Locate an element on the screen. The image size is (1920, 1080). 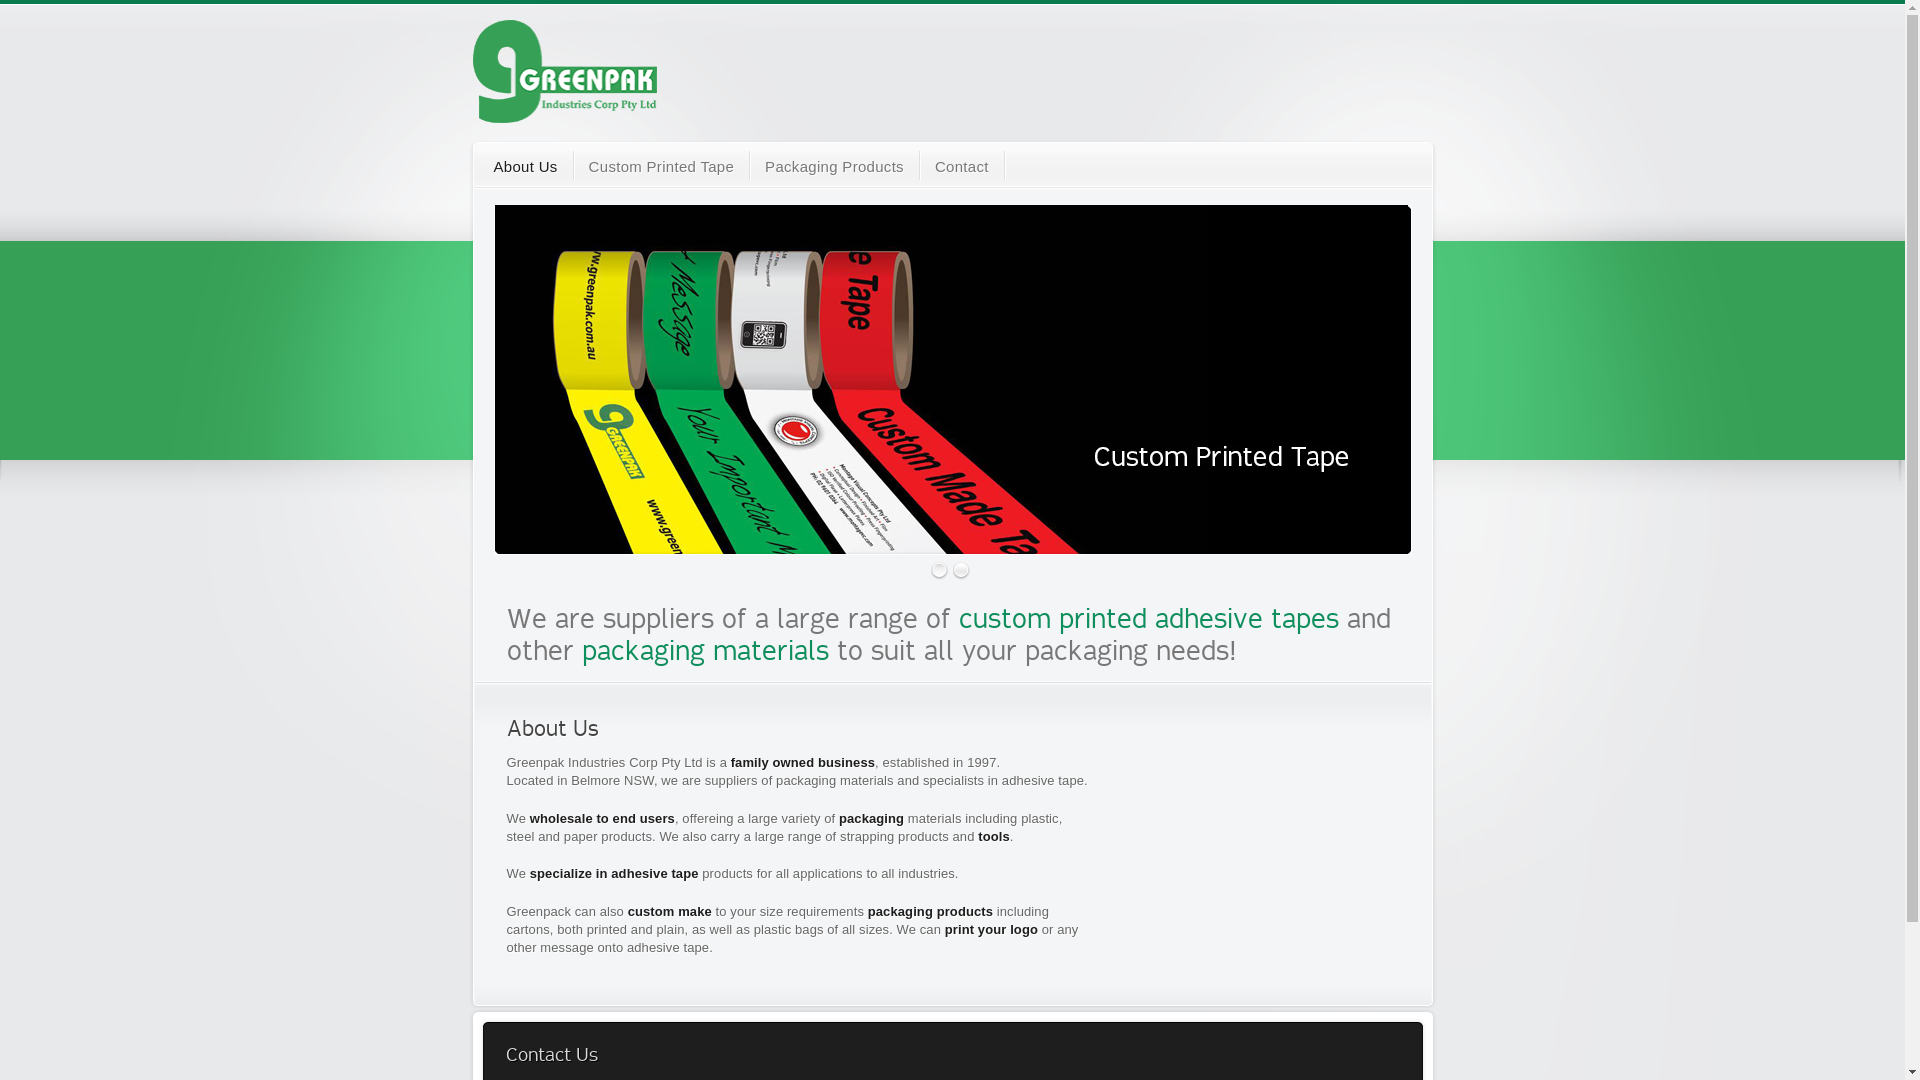
1 is located at coordinates (940, 570).